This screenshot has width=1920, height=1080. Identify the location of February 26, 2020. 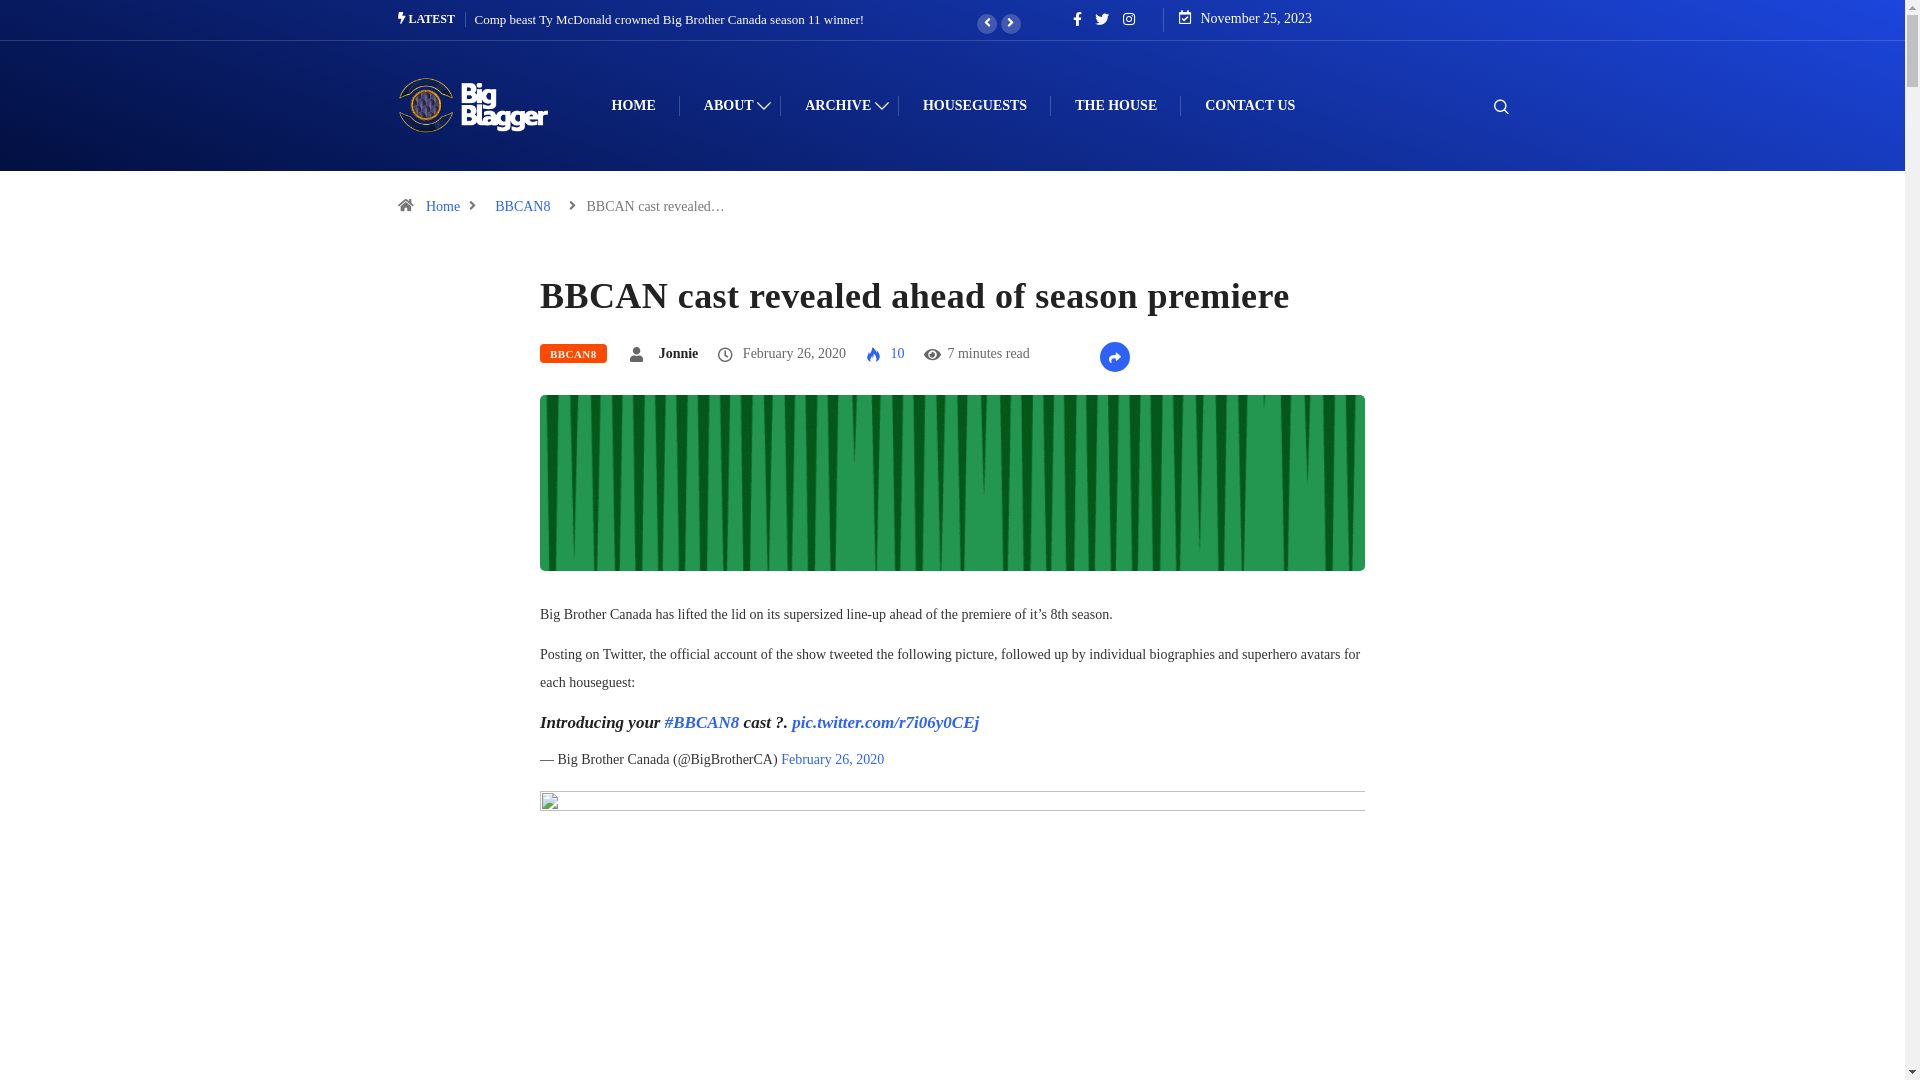
(832, 760).